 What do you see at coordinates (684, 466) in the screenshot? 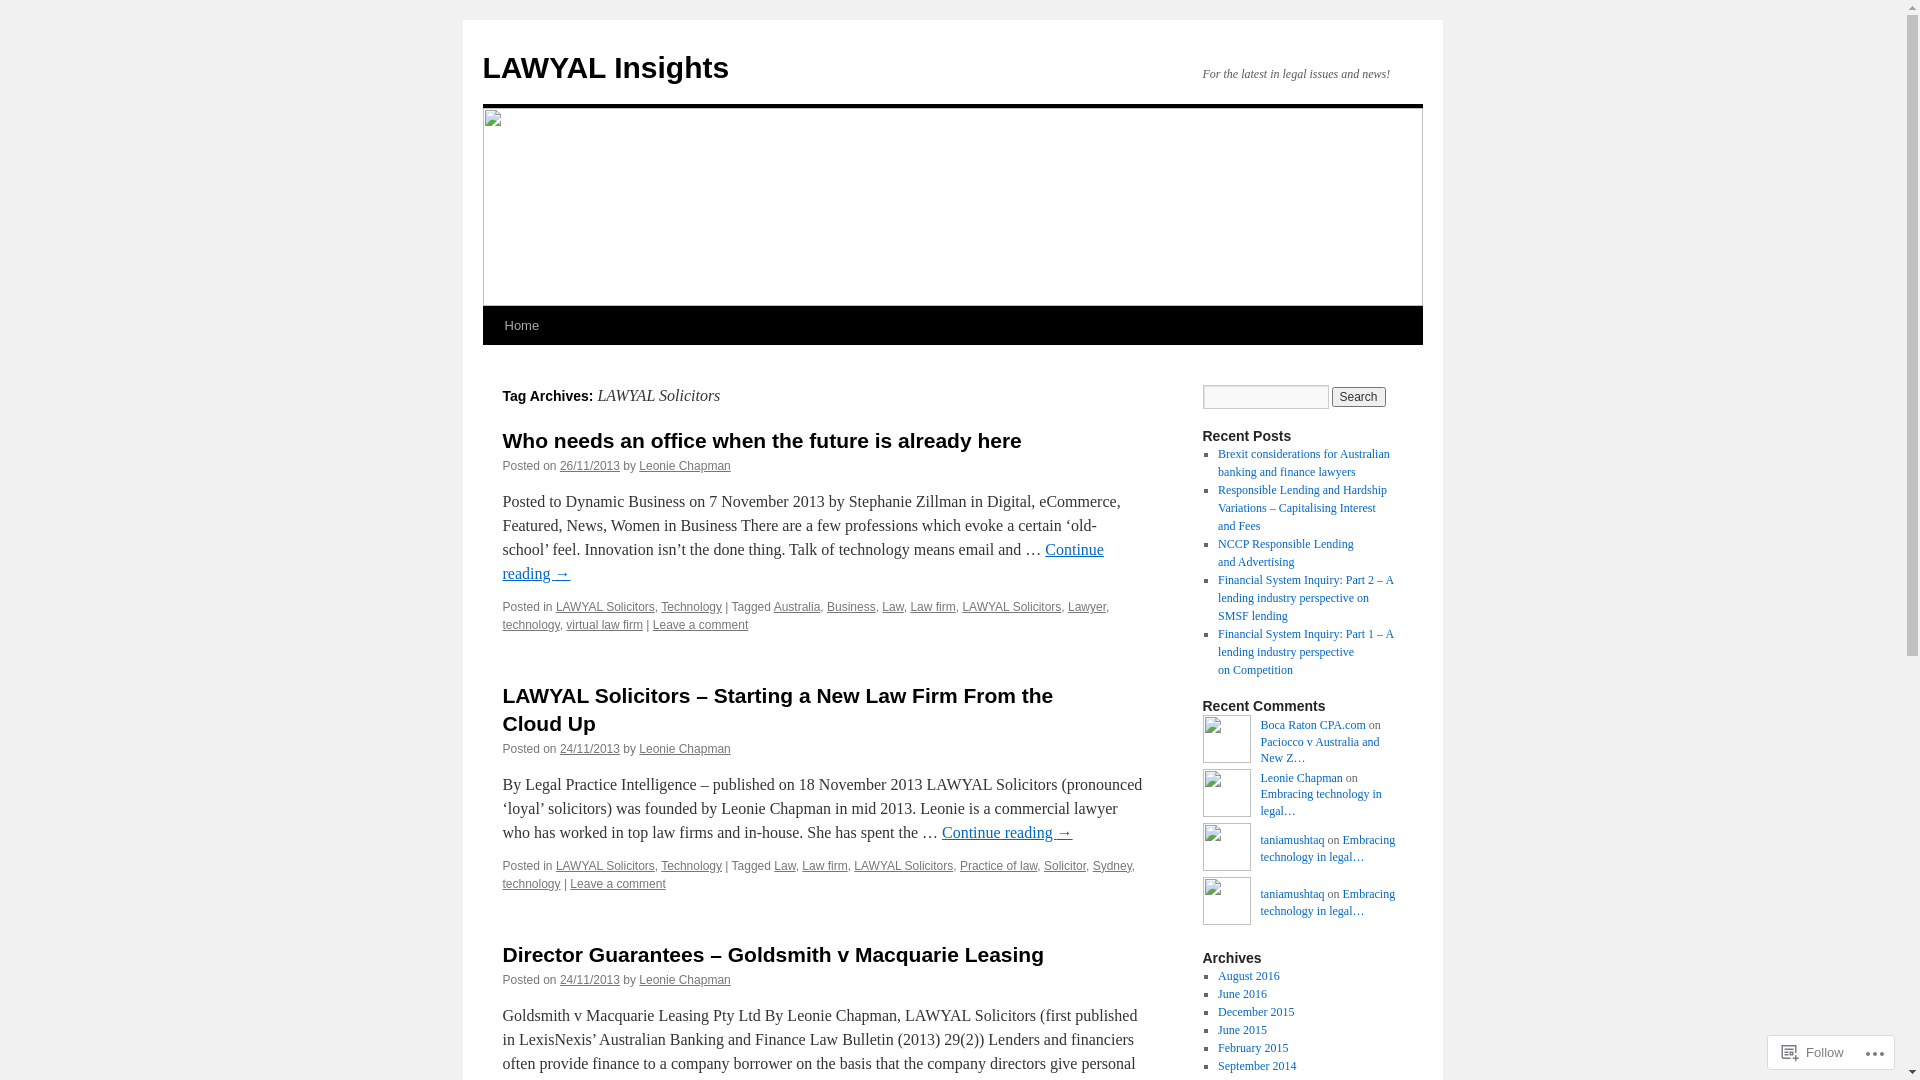
I see `Leonie Chapman` at bounding box center [684, 466].